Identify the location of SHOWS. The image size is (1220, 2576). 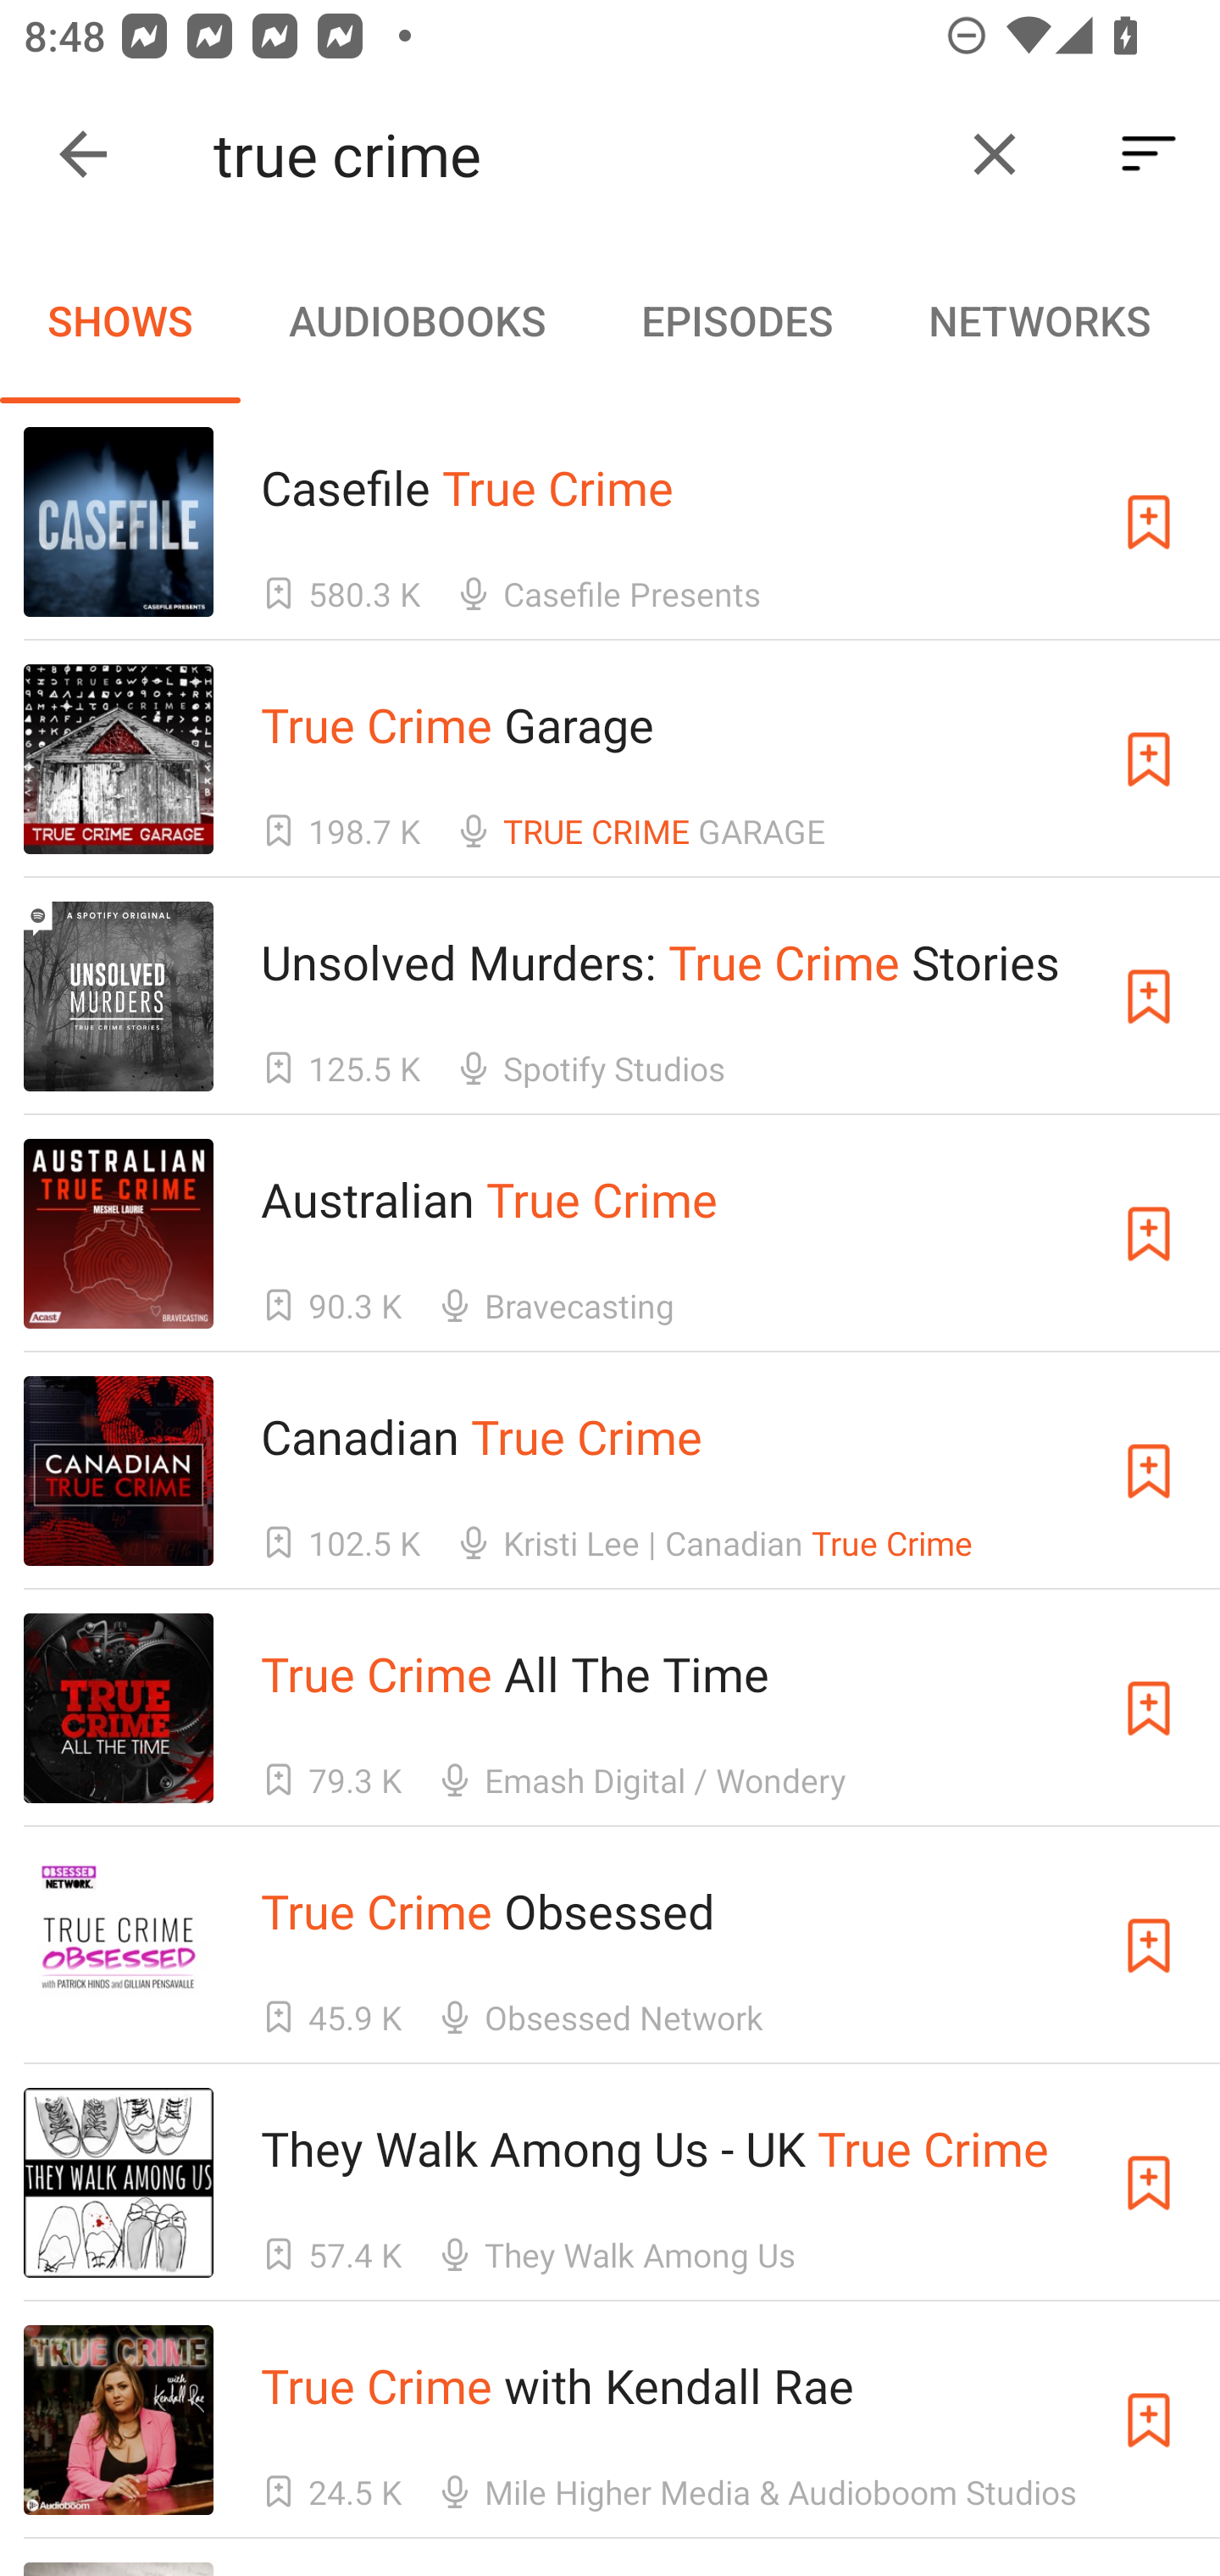
(120, 320).